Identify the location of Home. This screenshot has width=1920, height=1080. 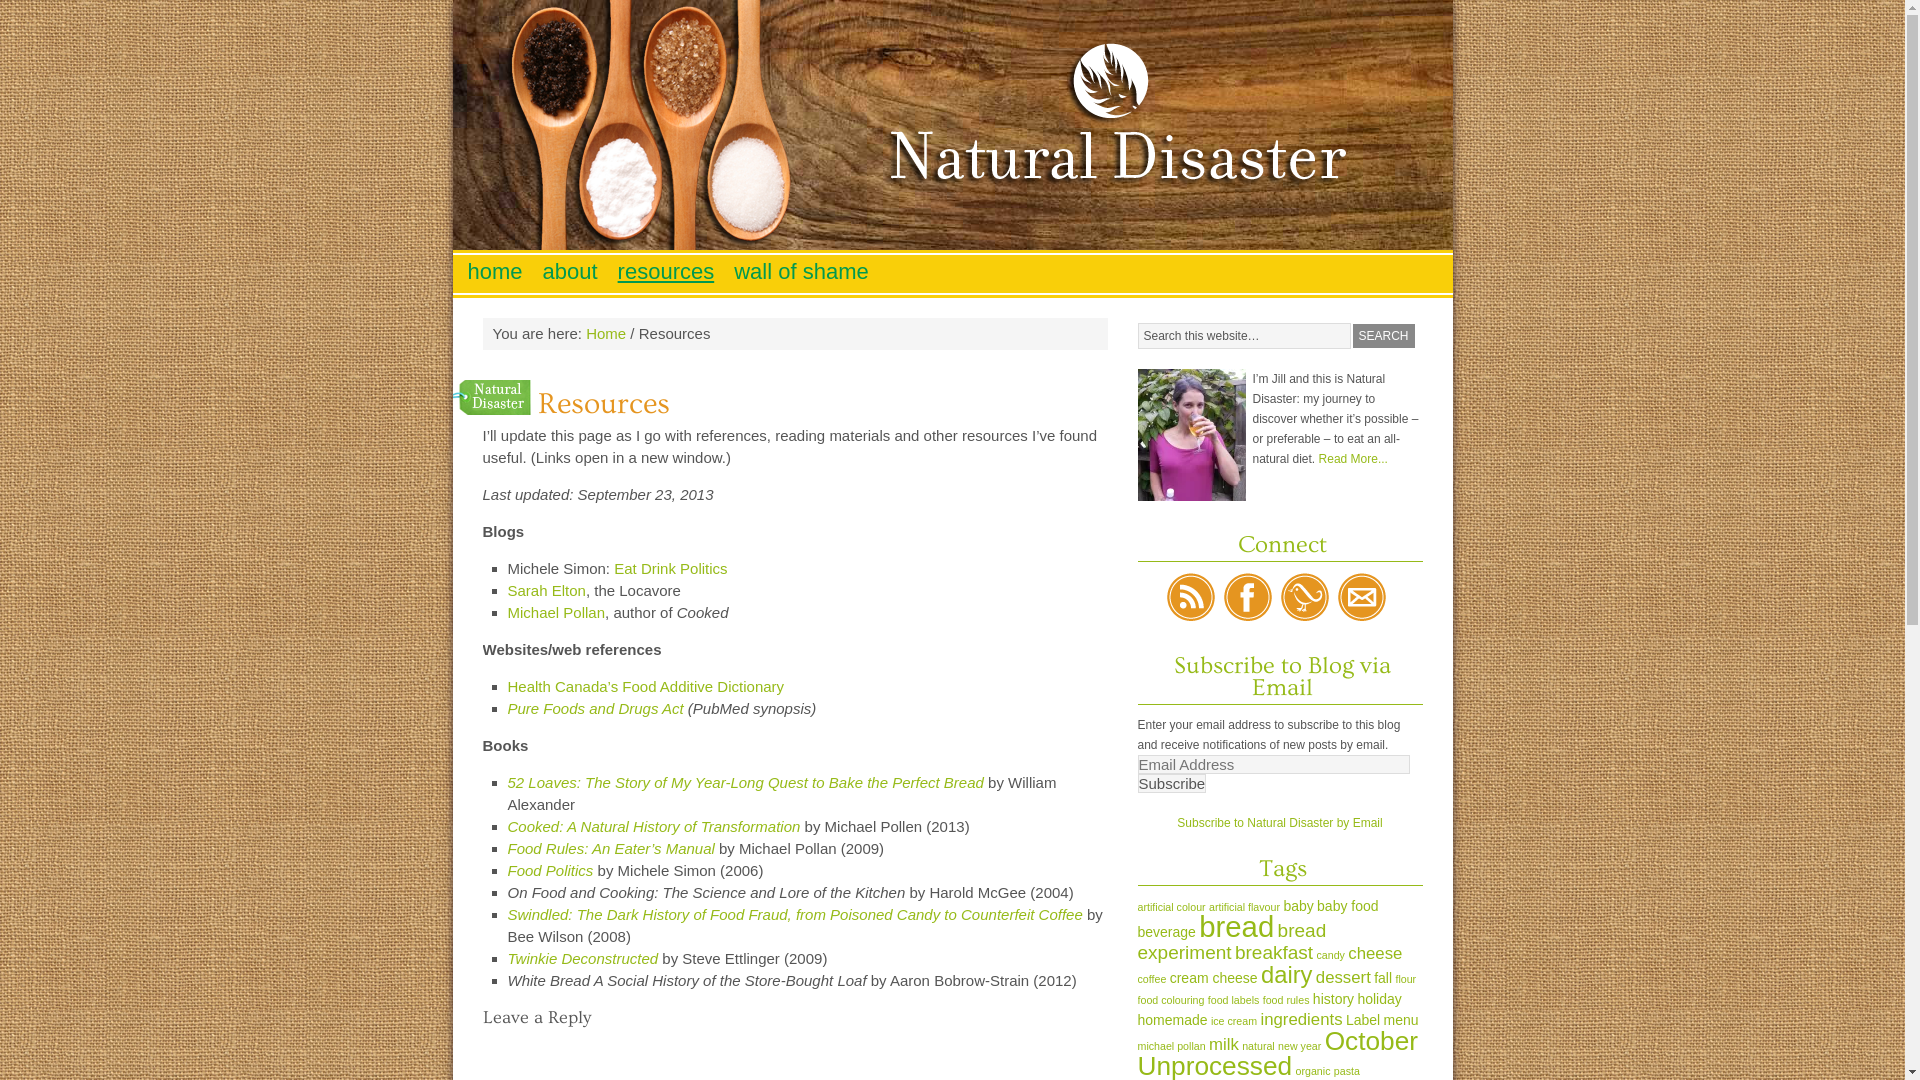
(606, 334).